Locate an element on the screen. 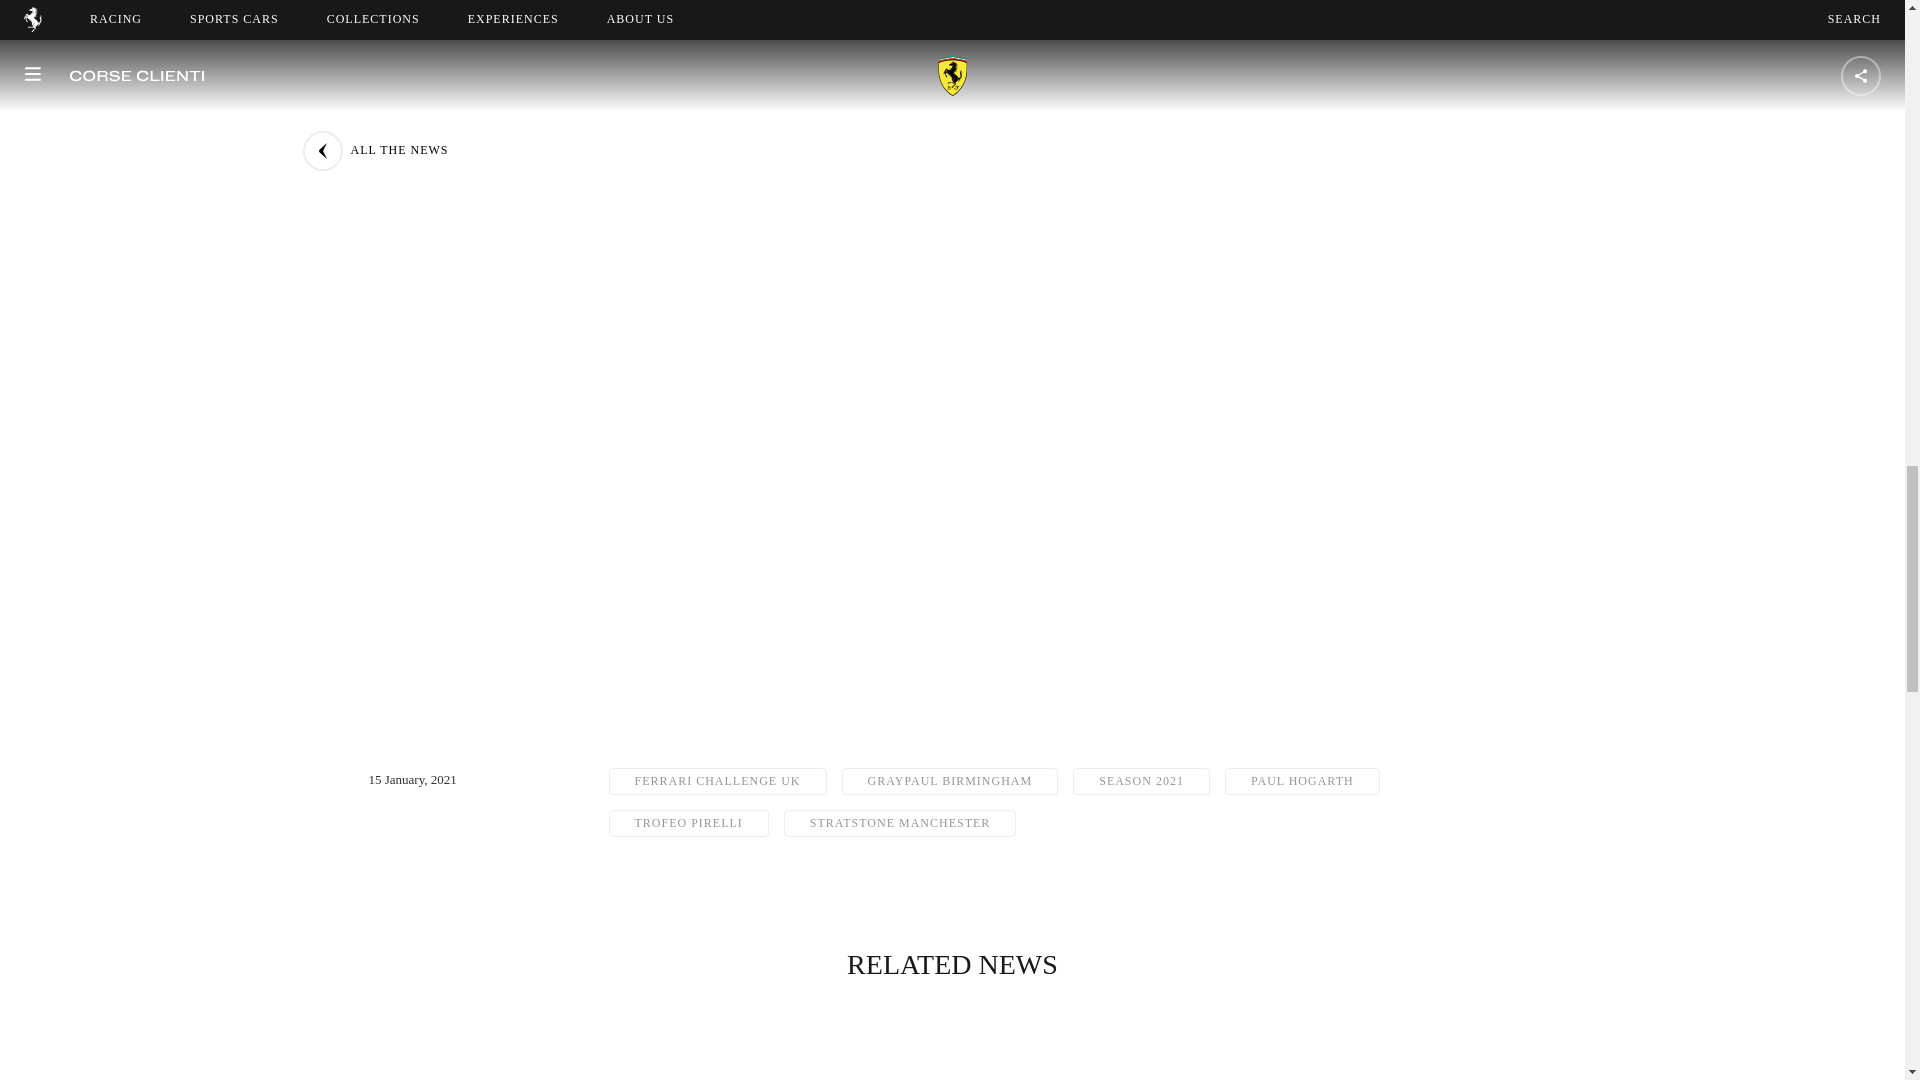  STRATSTONE MANCHESTER is located at coordinates (899, 824).